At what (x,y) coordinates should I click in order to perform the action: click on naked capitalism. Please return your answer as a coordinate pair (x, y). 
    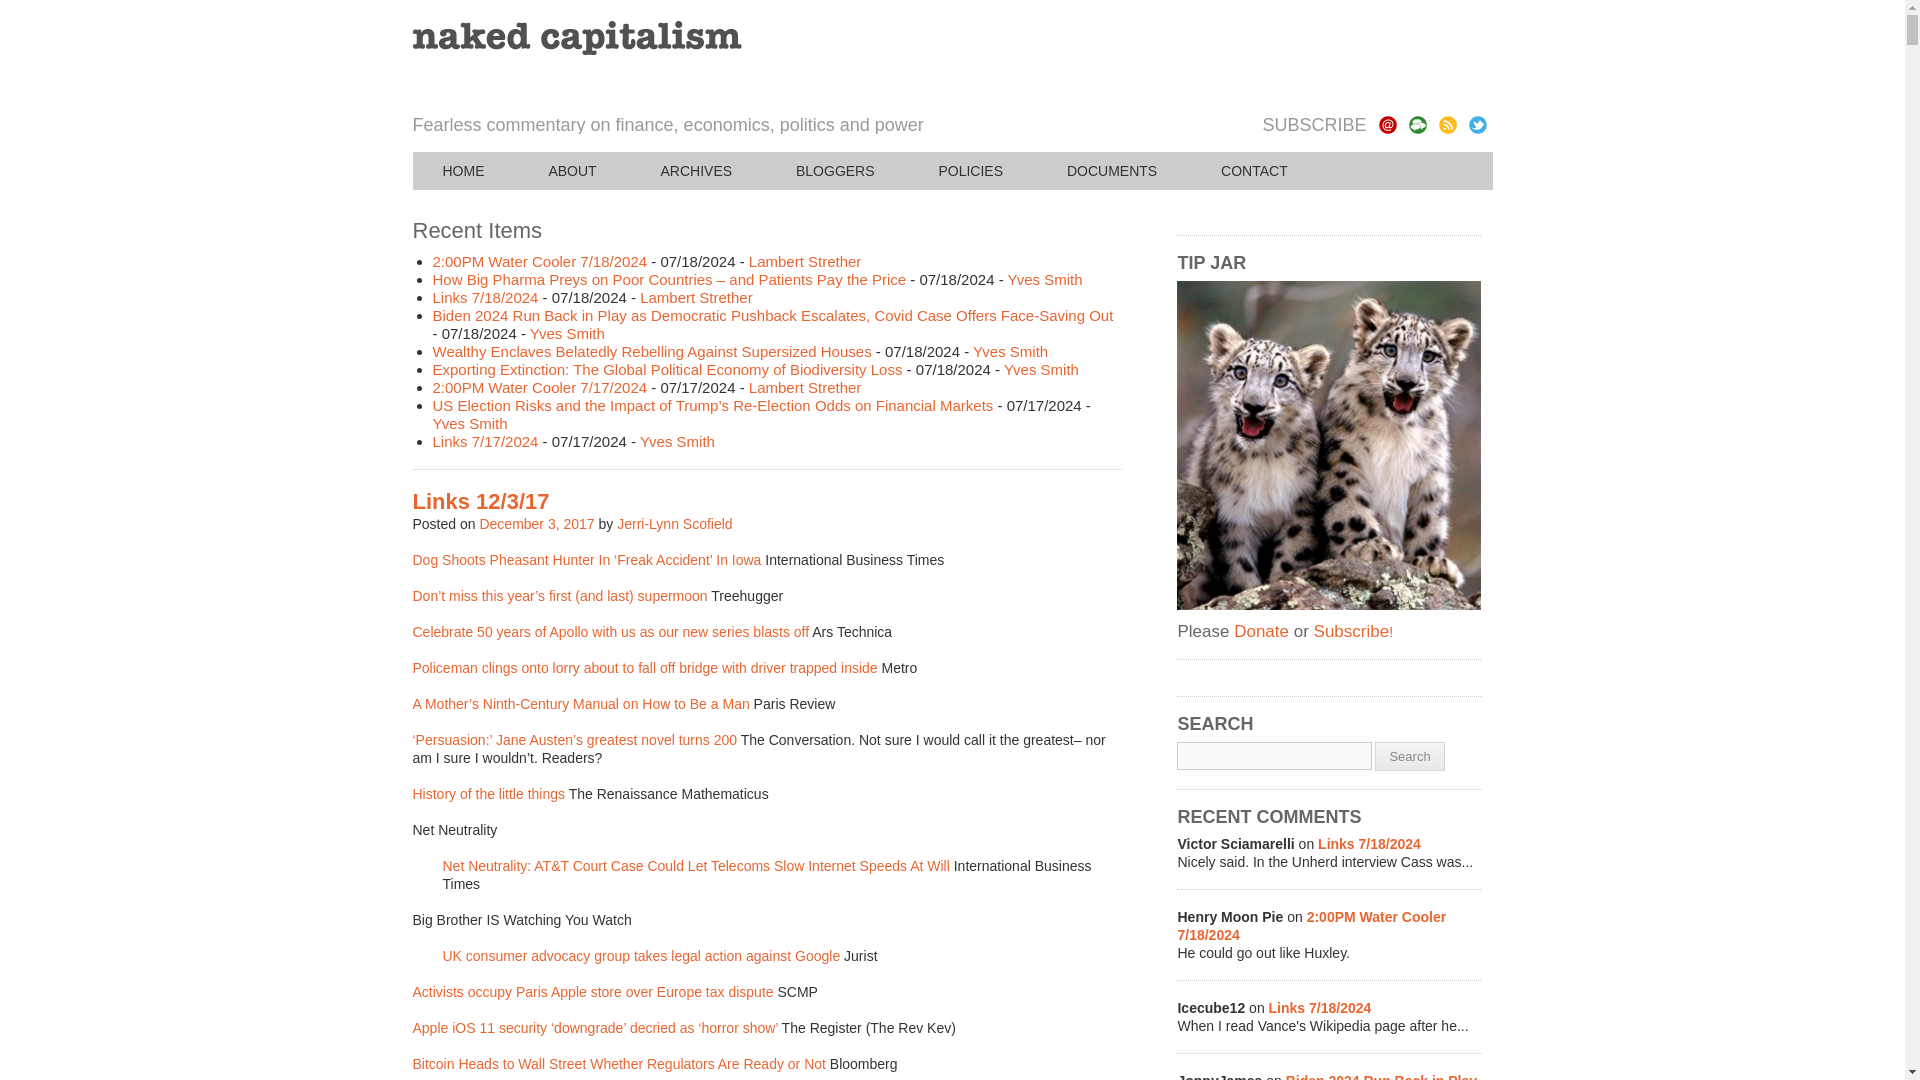
    Looking at the image, I should click on (576, 38).